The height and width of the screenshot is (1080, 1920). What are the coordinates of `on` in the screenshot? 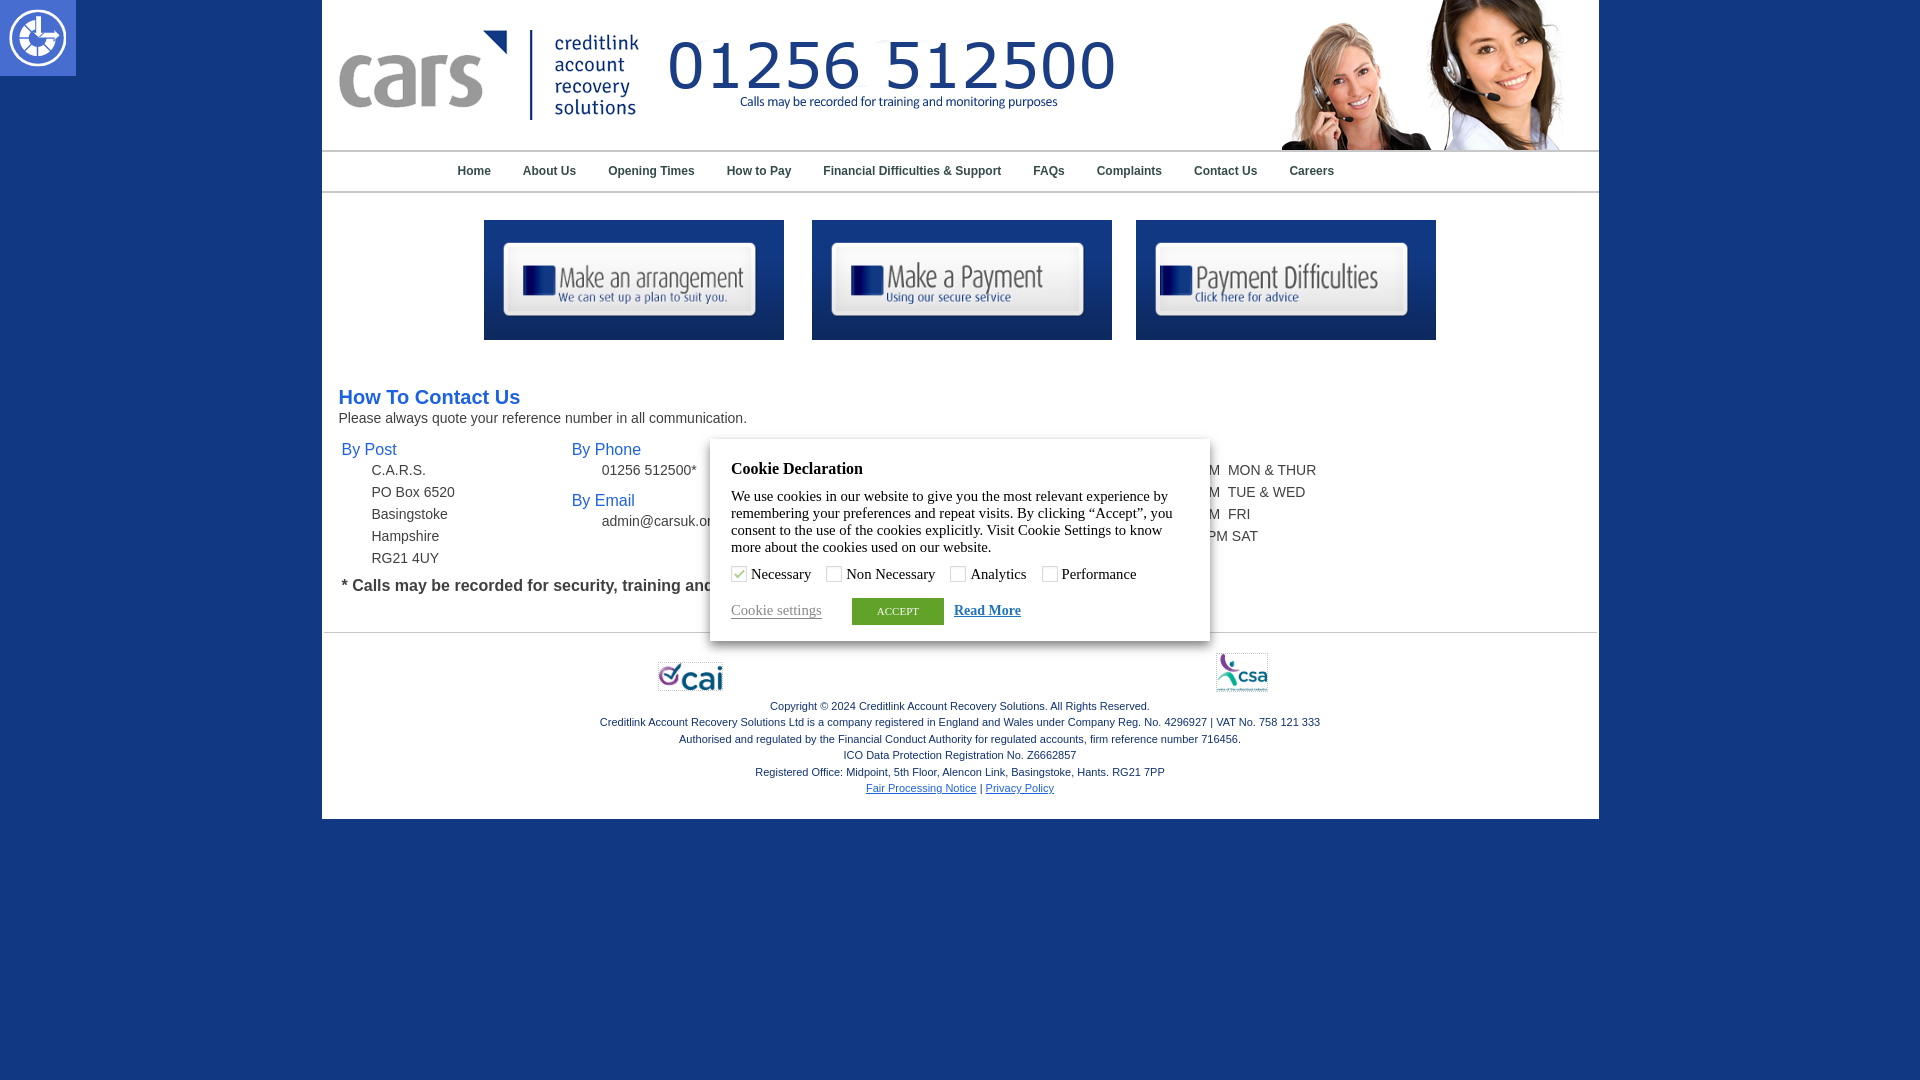 It's located at (1050, 574).